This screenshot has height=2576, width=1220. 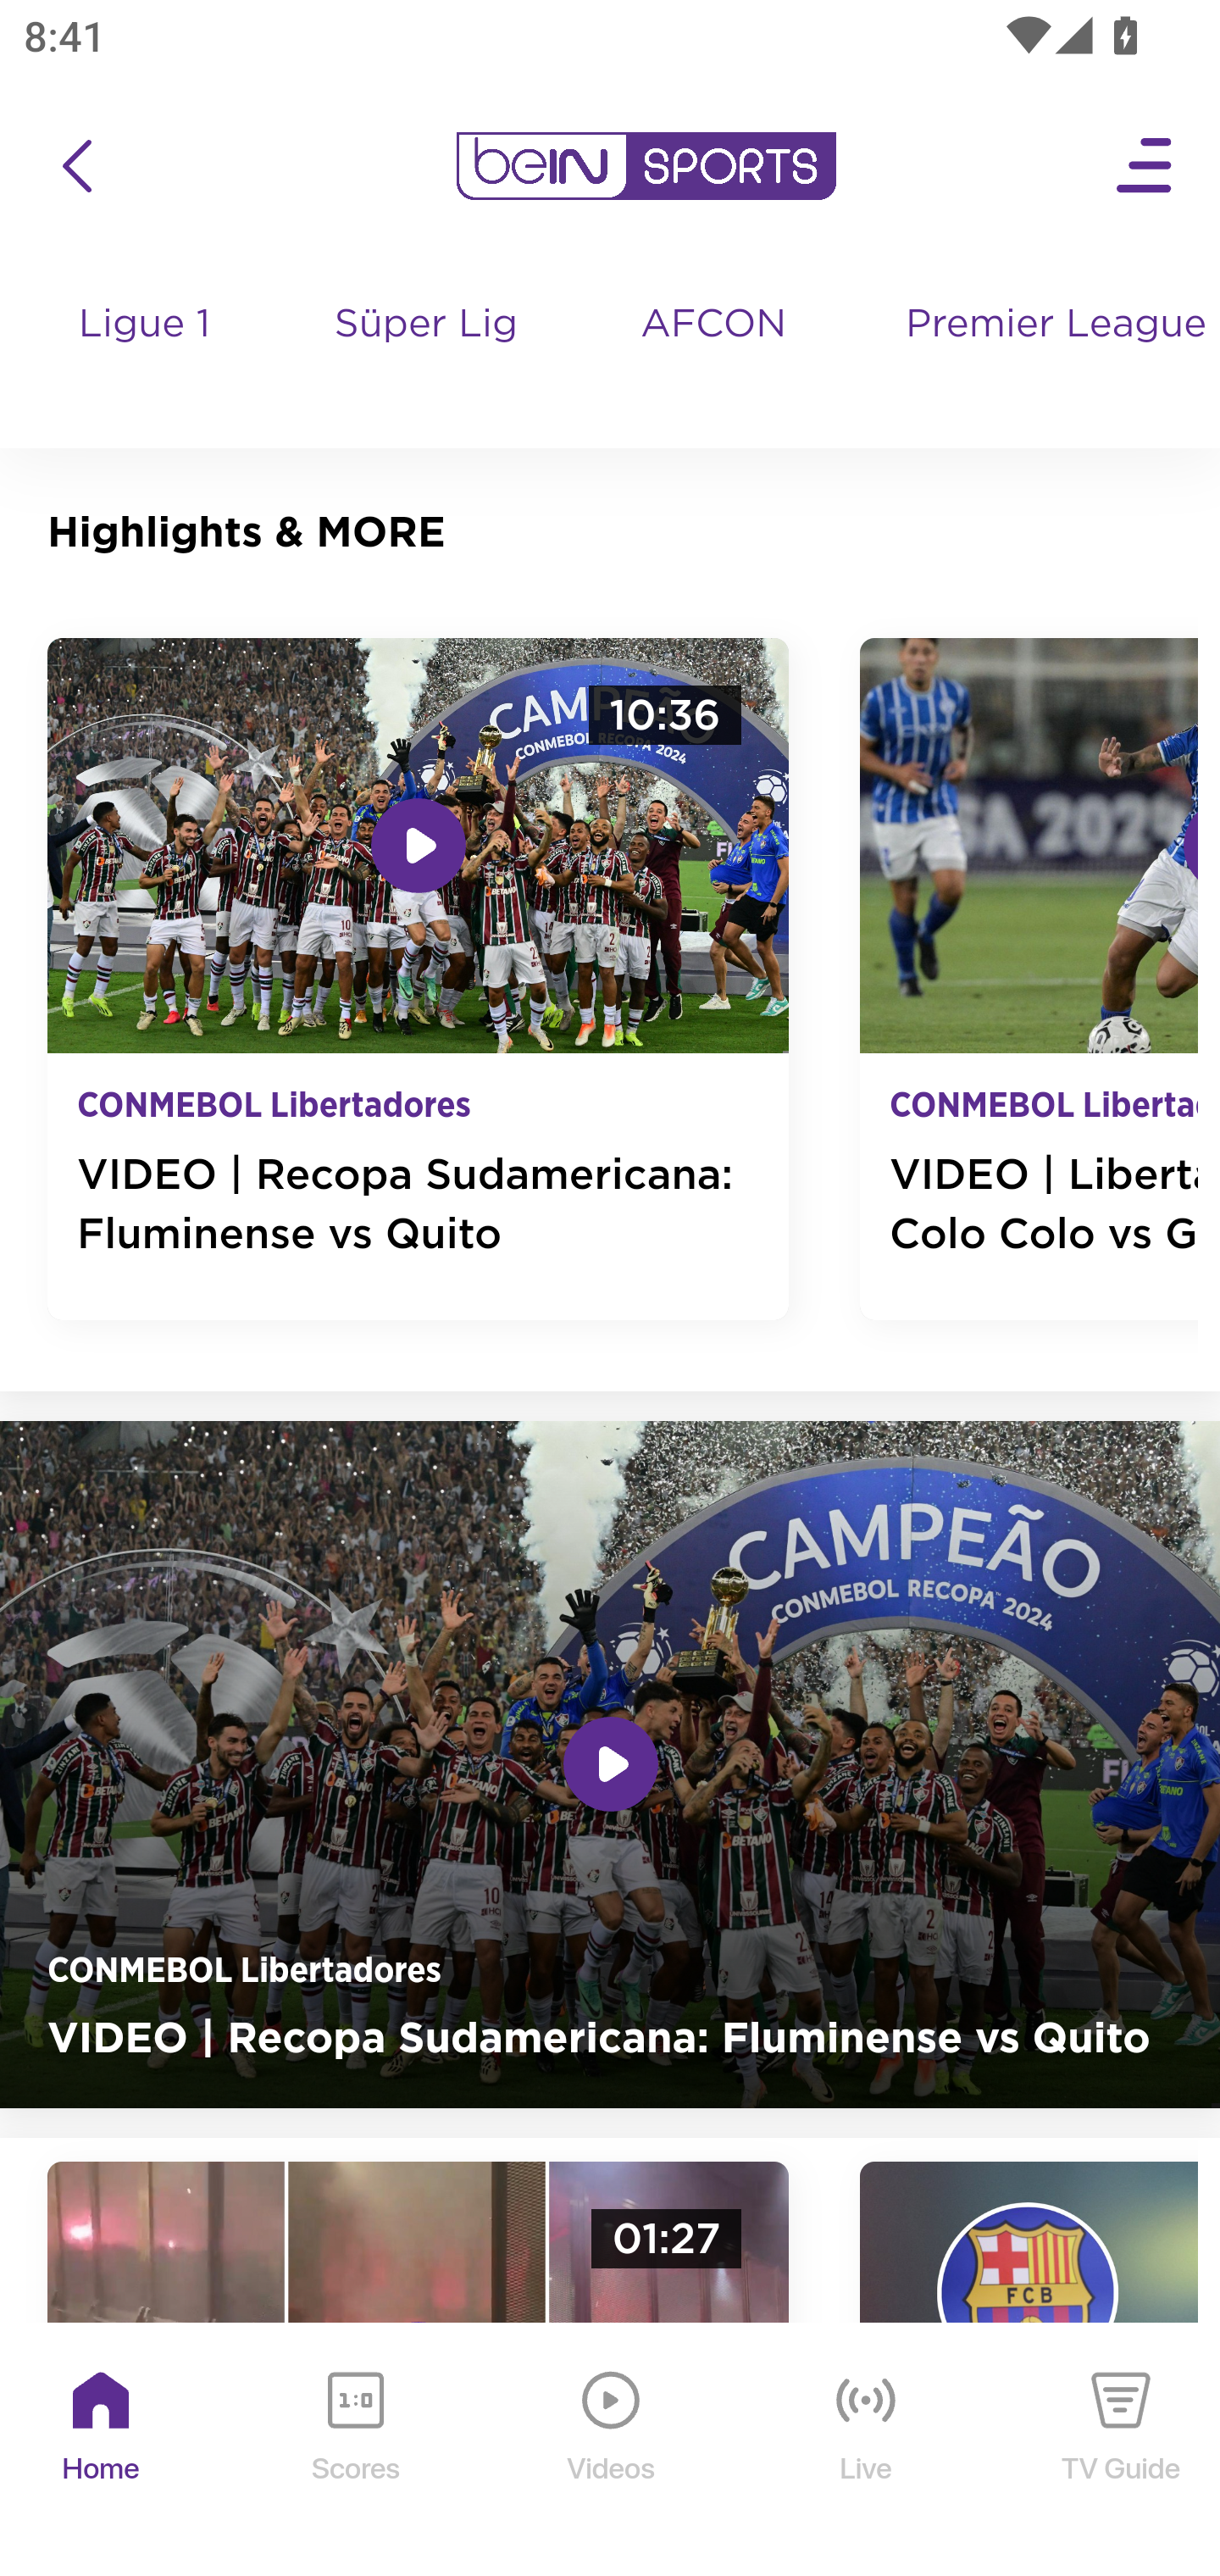 I want to click on Videos Videos Icon Videos, so click(x=612, y=2451).